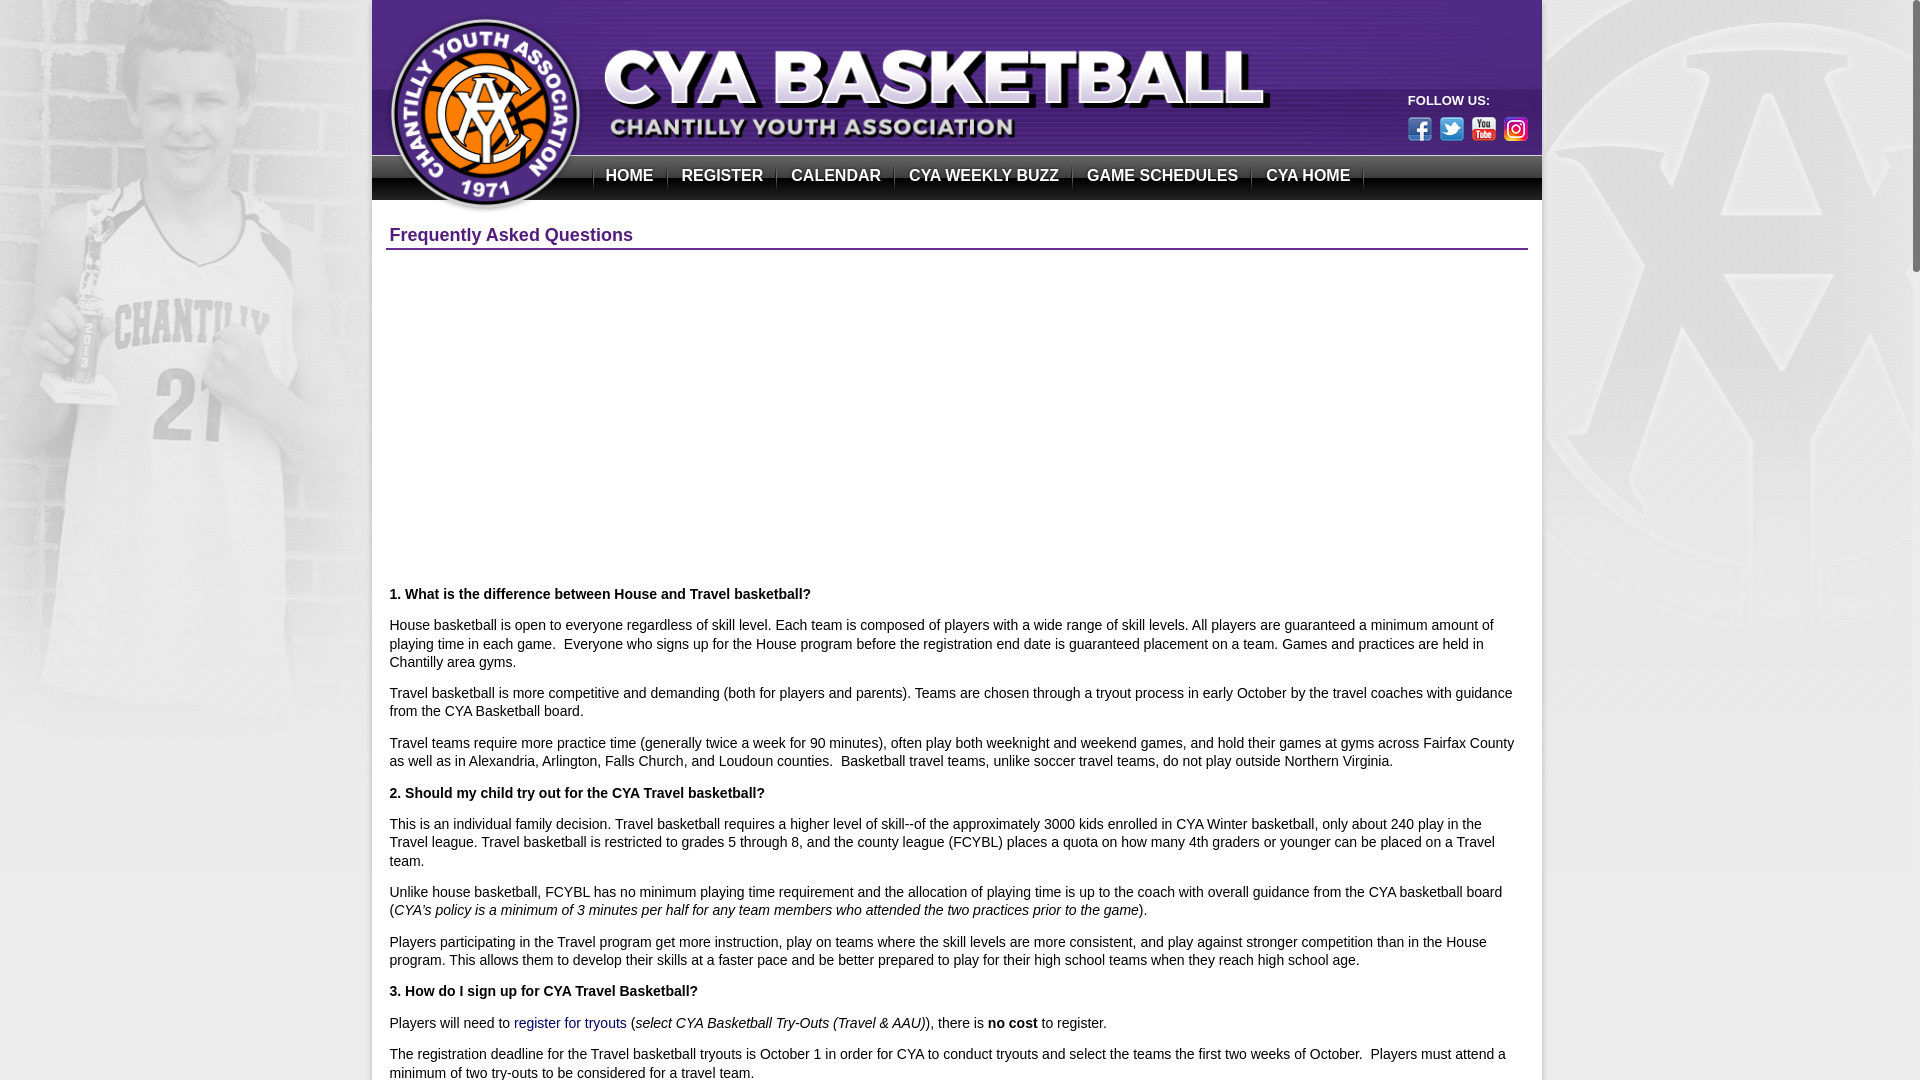 The width and height of the screenshot is (1920, 1080). What do you see at coordinates (511, 234) in the screenshot?
I see `Frequently Asked Questions` at bounding box center [511, 234].